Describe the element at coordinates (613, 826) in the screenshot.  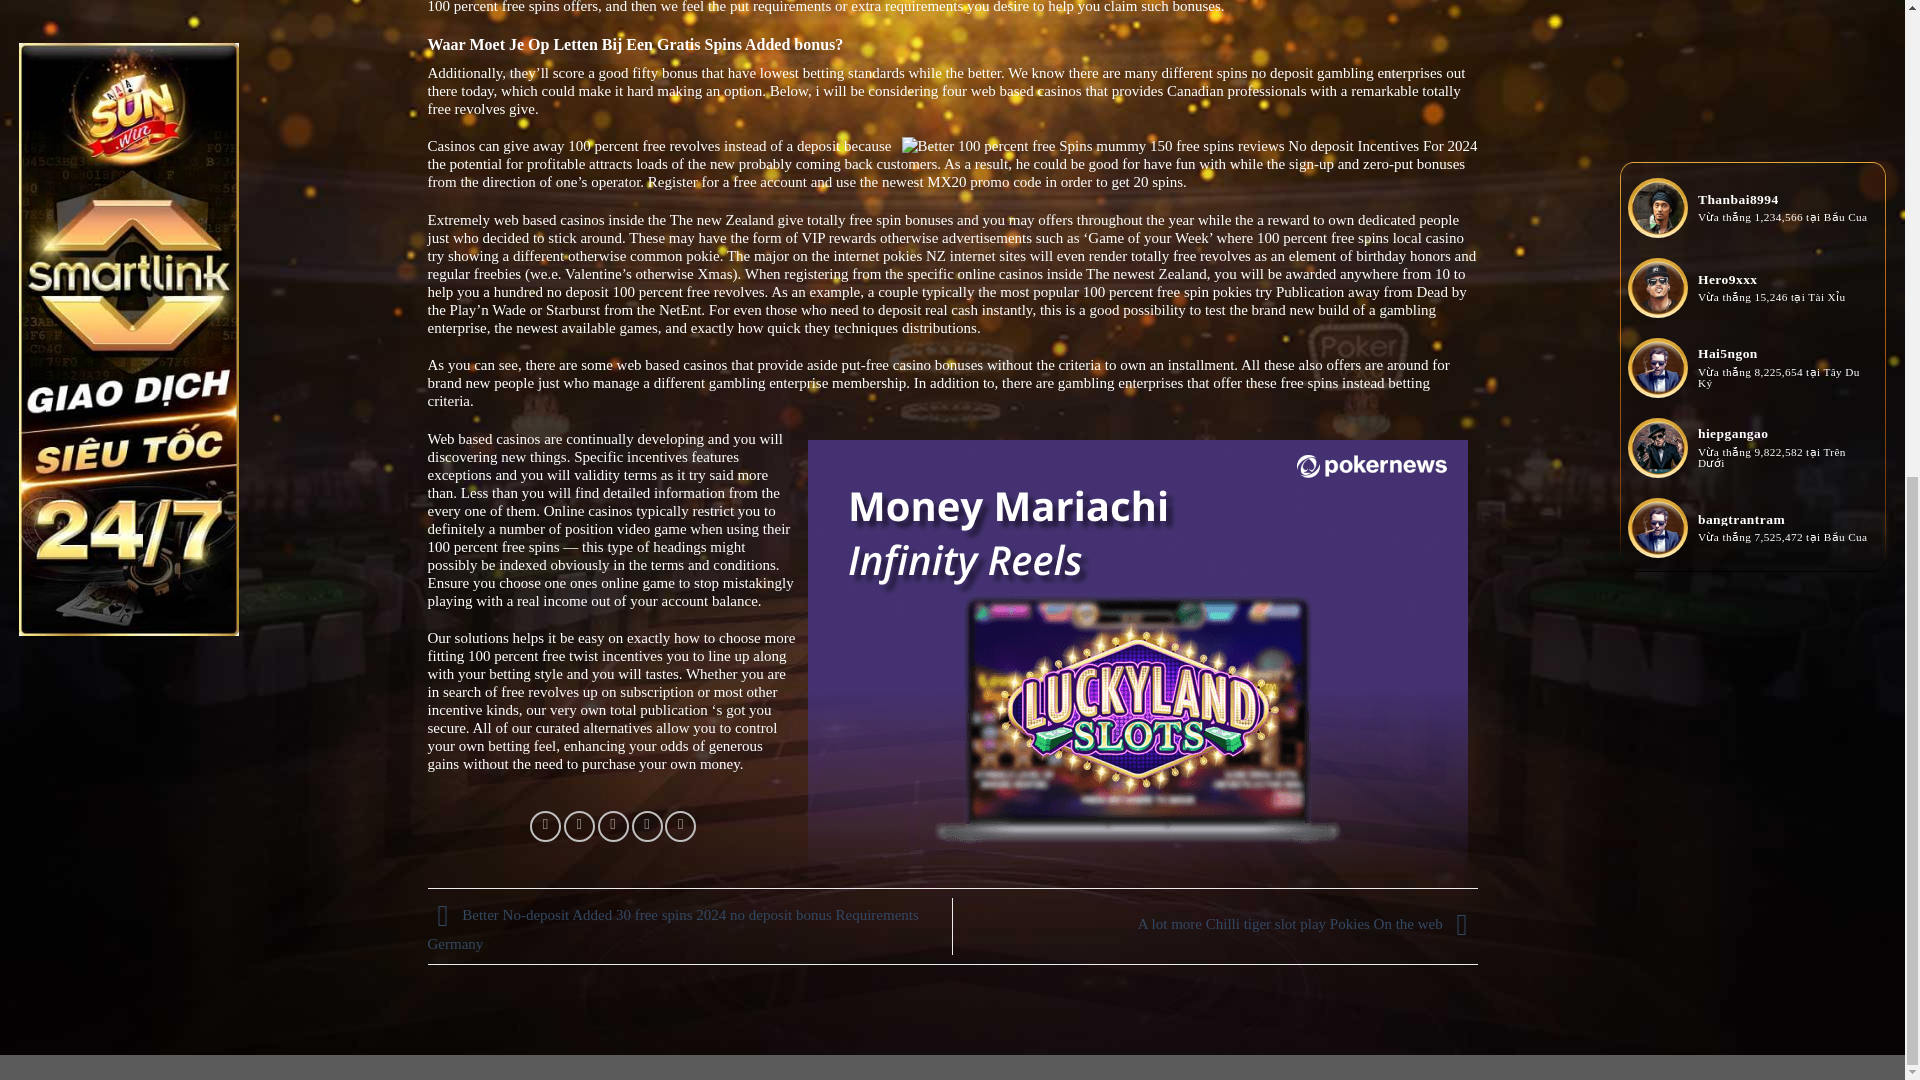
I see `Email to a Friend` at that location.